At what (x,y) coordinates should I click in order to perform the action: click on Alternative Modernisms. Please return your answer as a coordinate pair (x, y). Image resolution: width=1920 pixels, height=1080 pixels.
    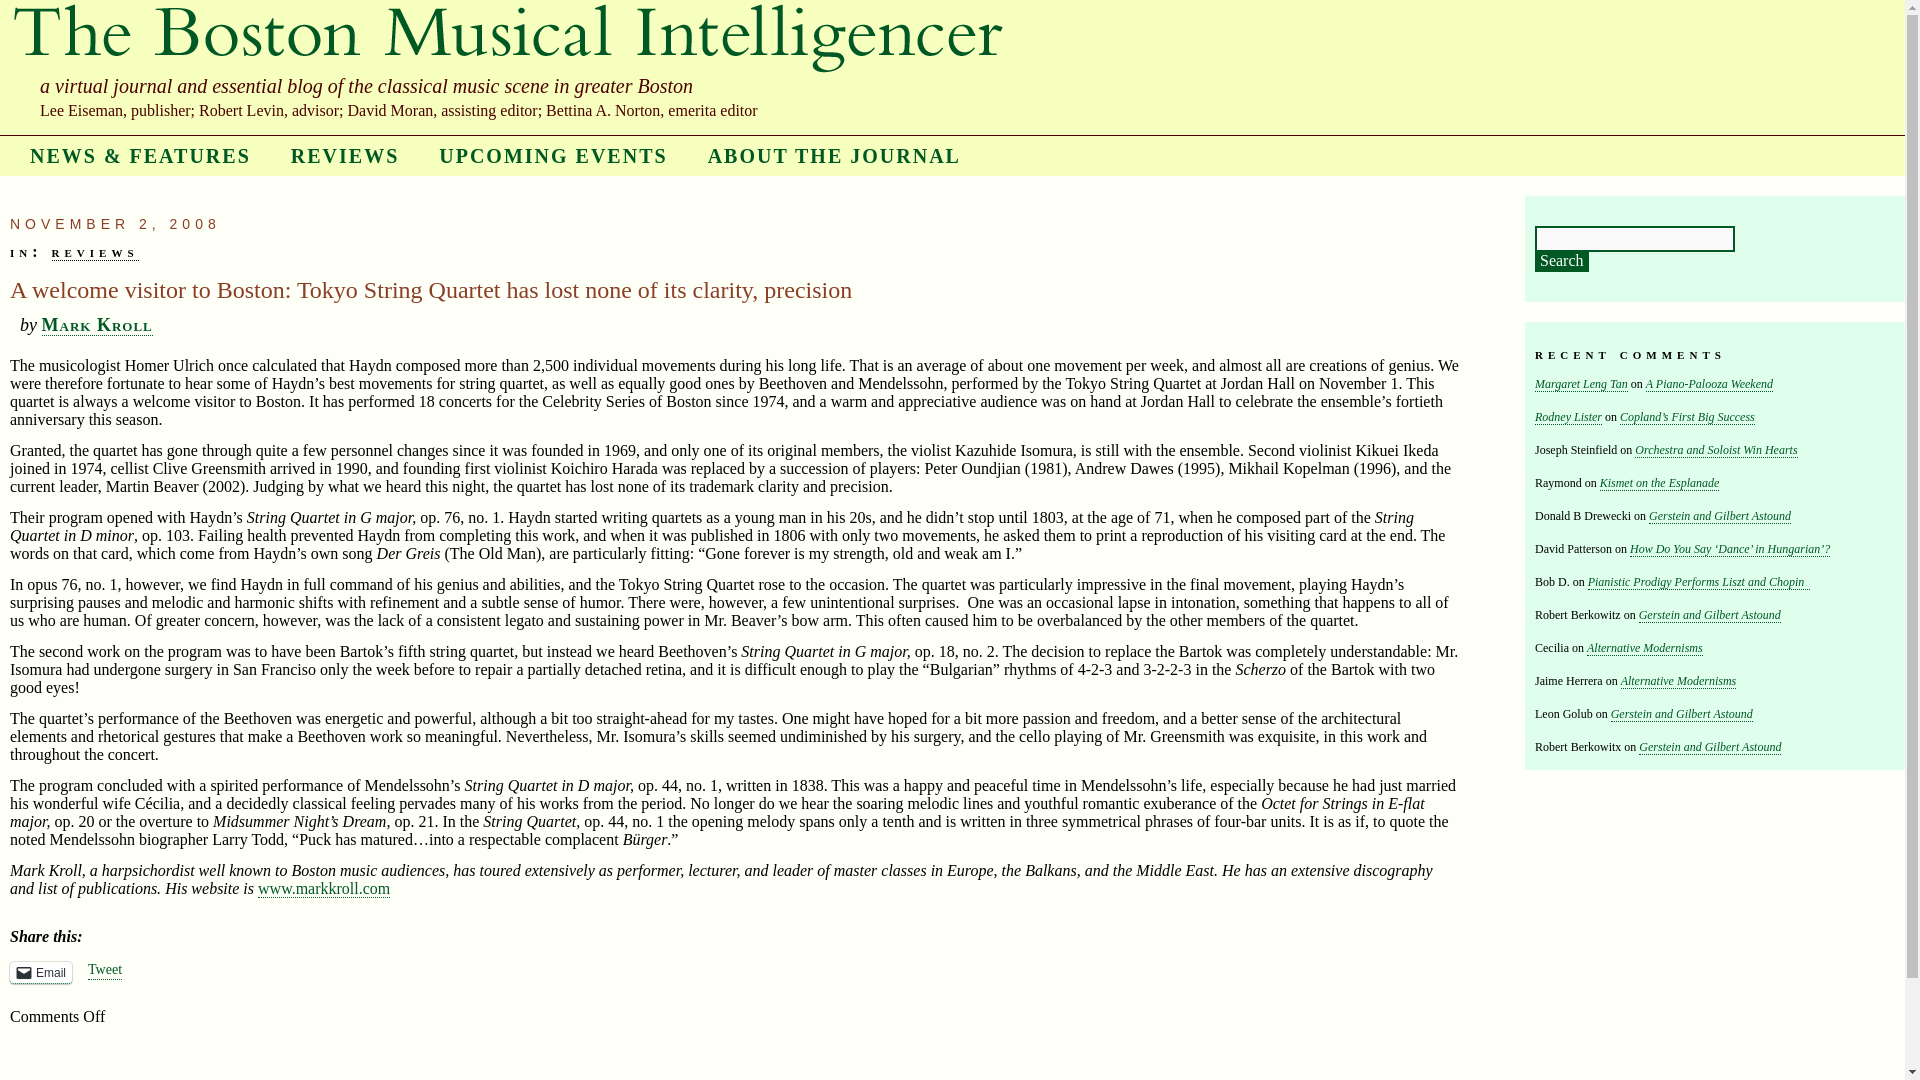
    Looking at the image, I should click on (1645, 648).